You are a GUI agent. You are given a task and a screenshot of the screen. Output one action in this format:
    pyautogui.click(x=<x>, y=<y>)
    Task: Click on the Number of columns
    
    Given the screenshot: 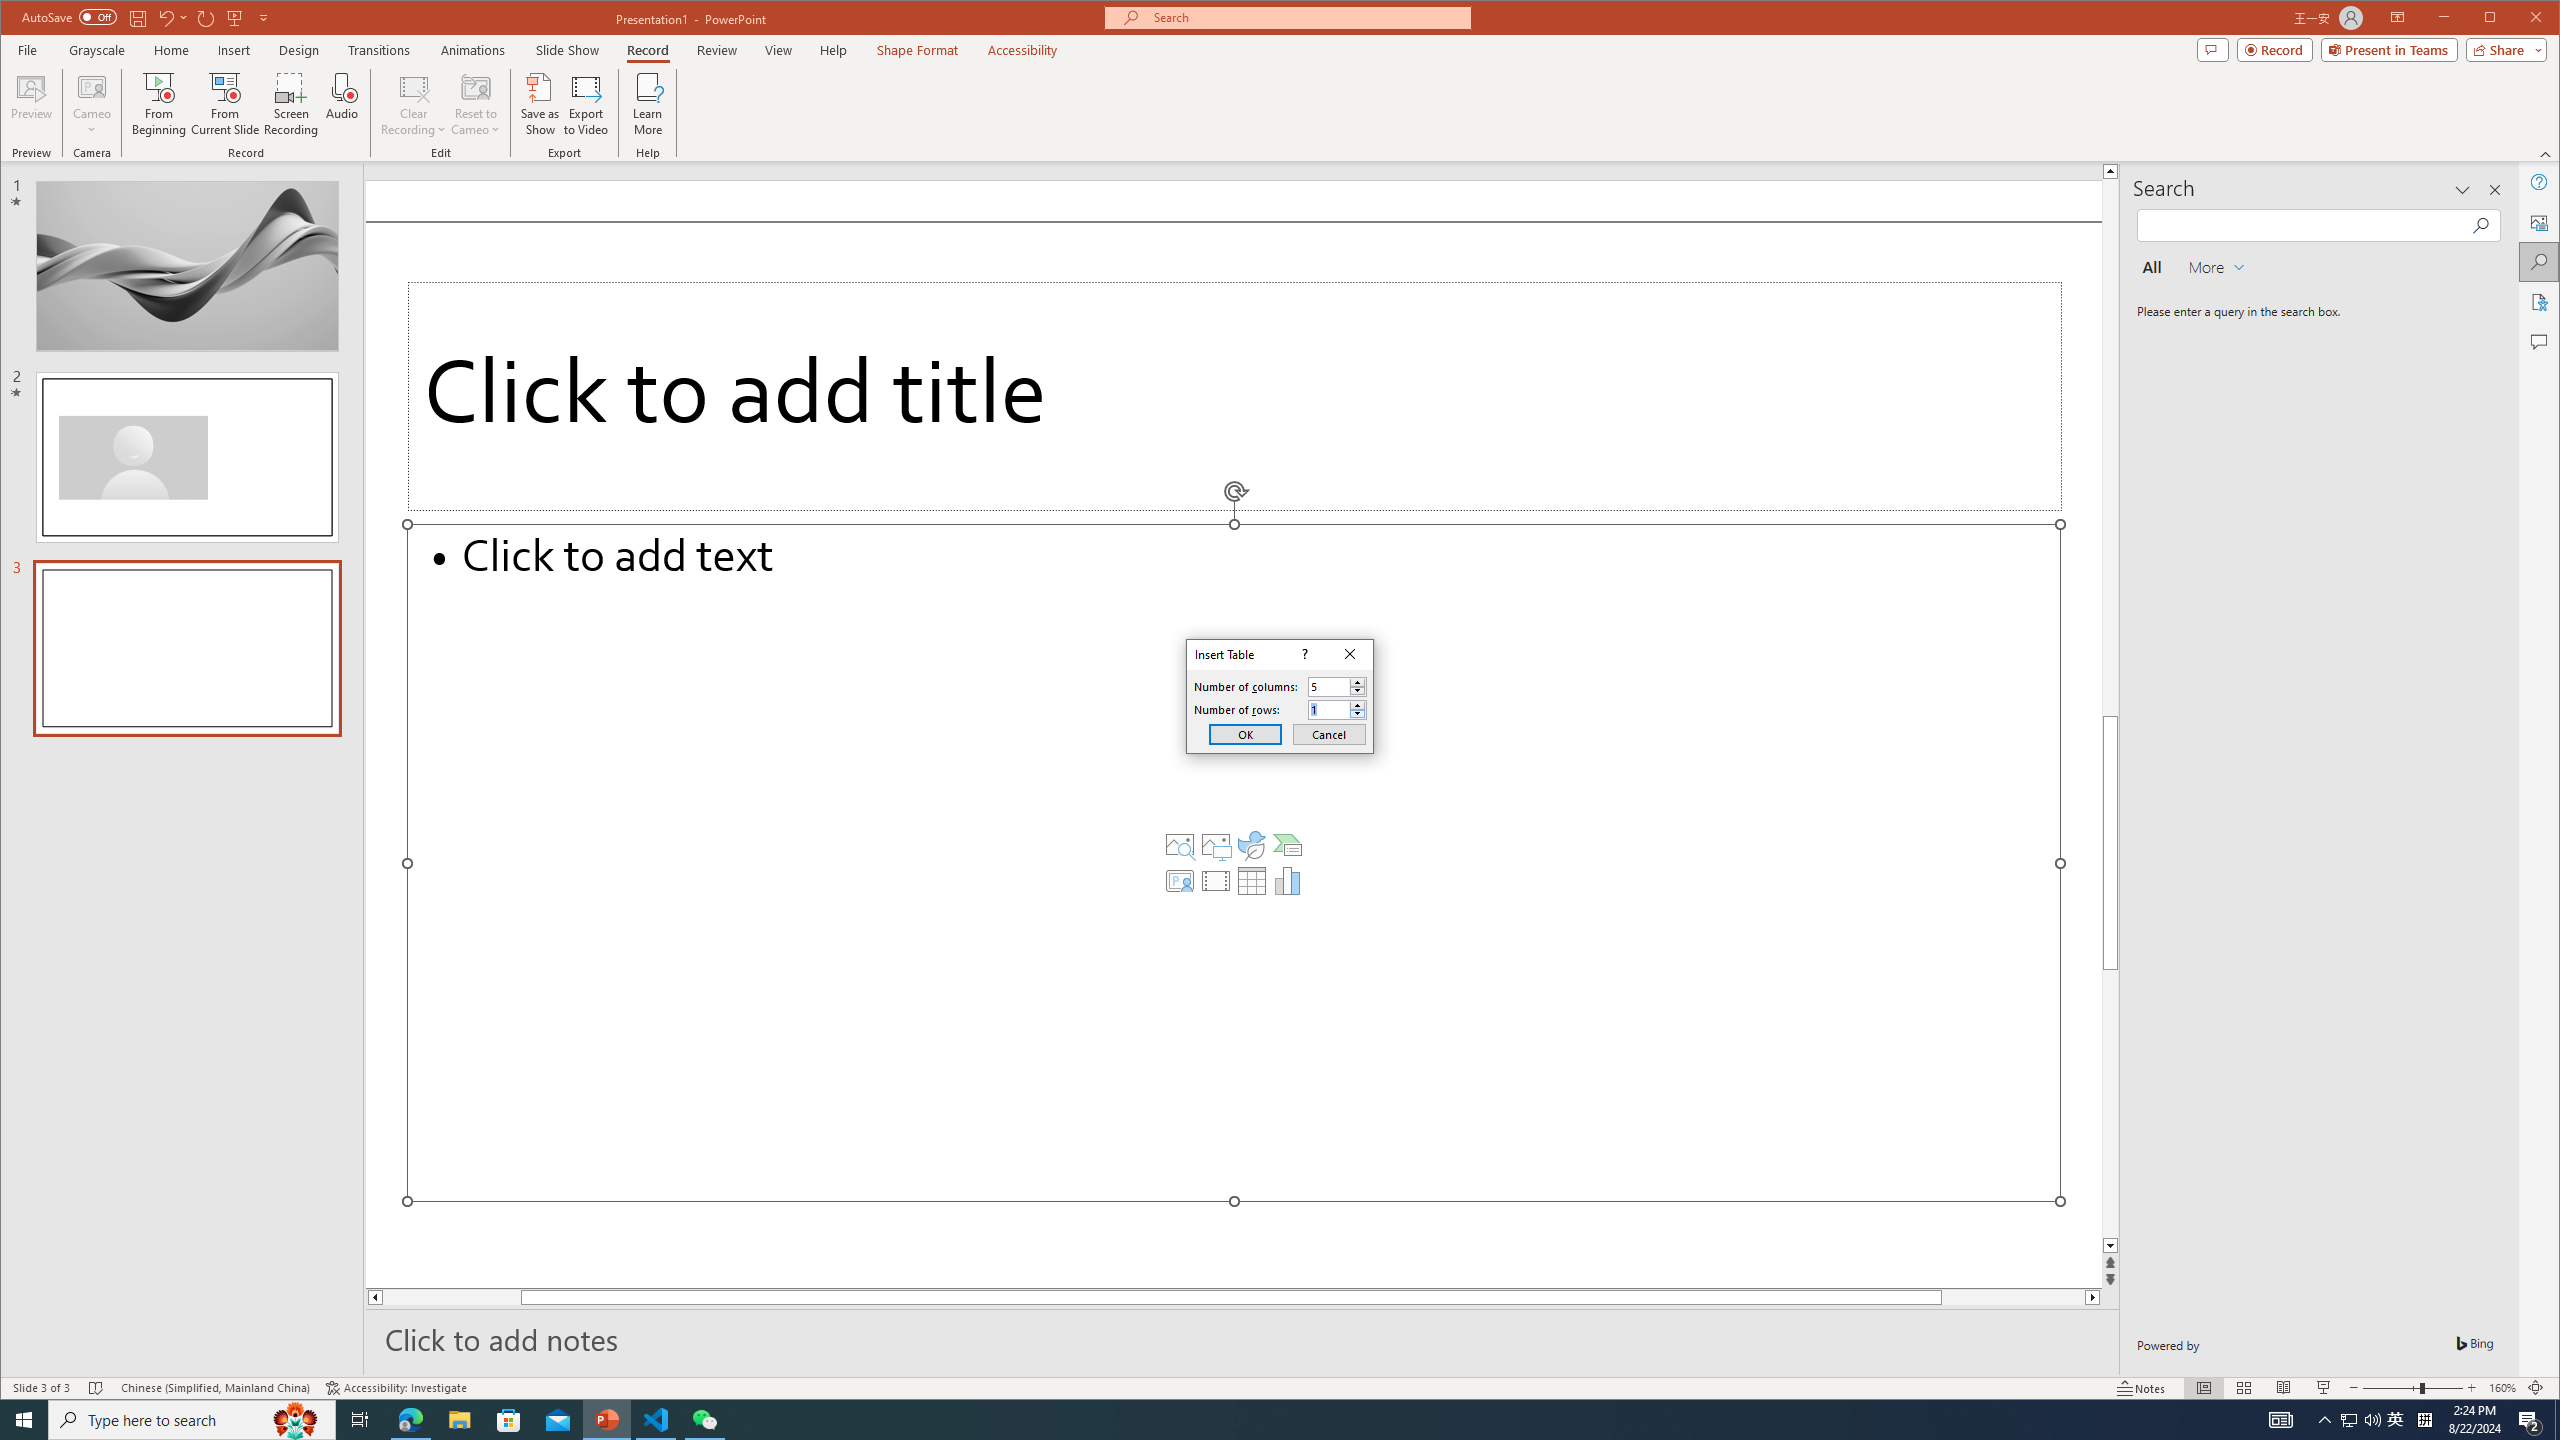 What is the action you would take?
    pyautogui.click(x=1338, y=686)
    